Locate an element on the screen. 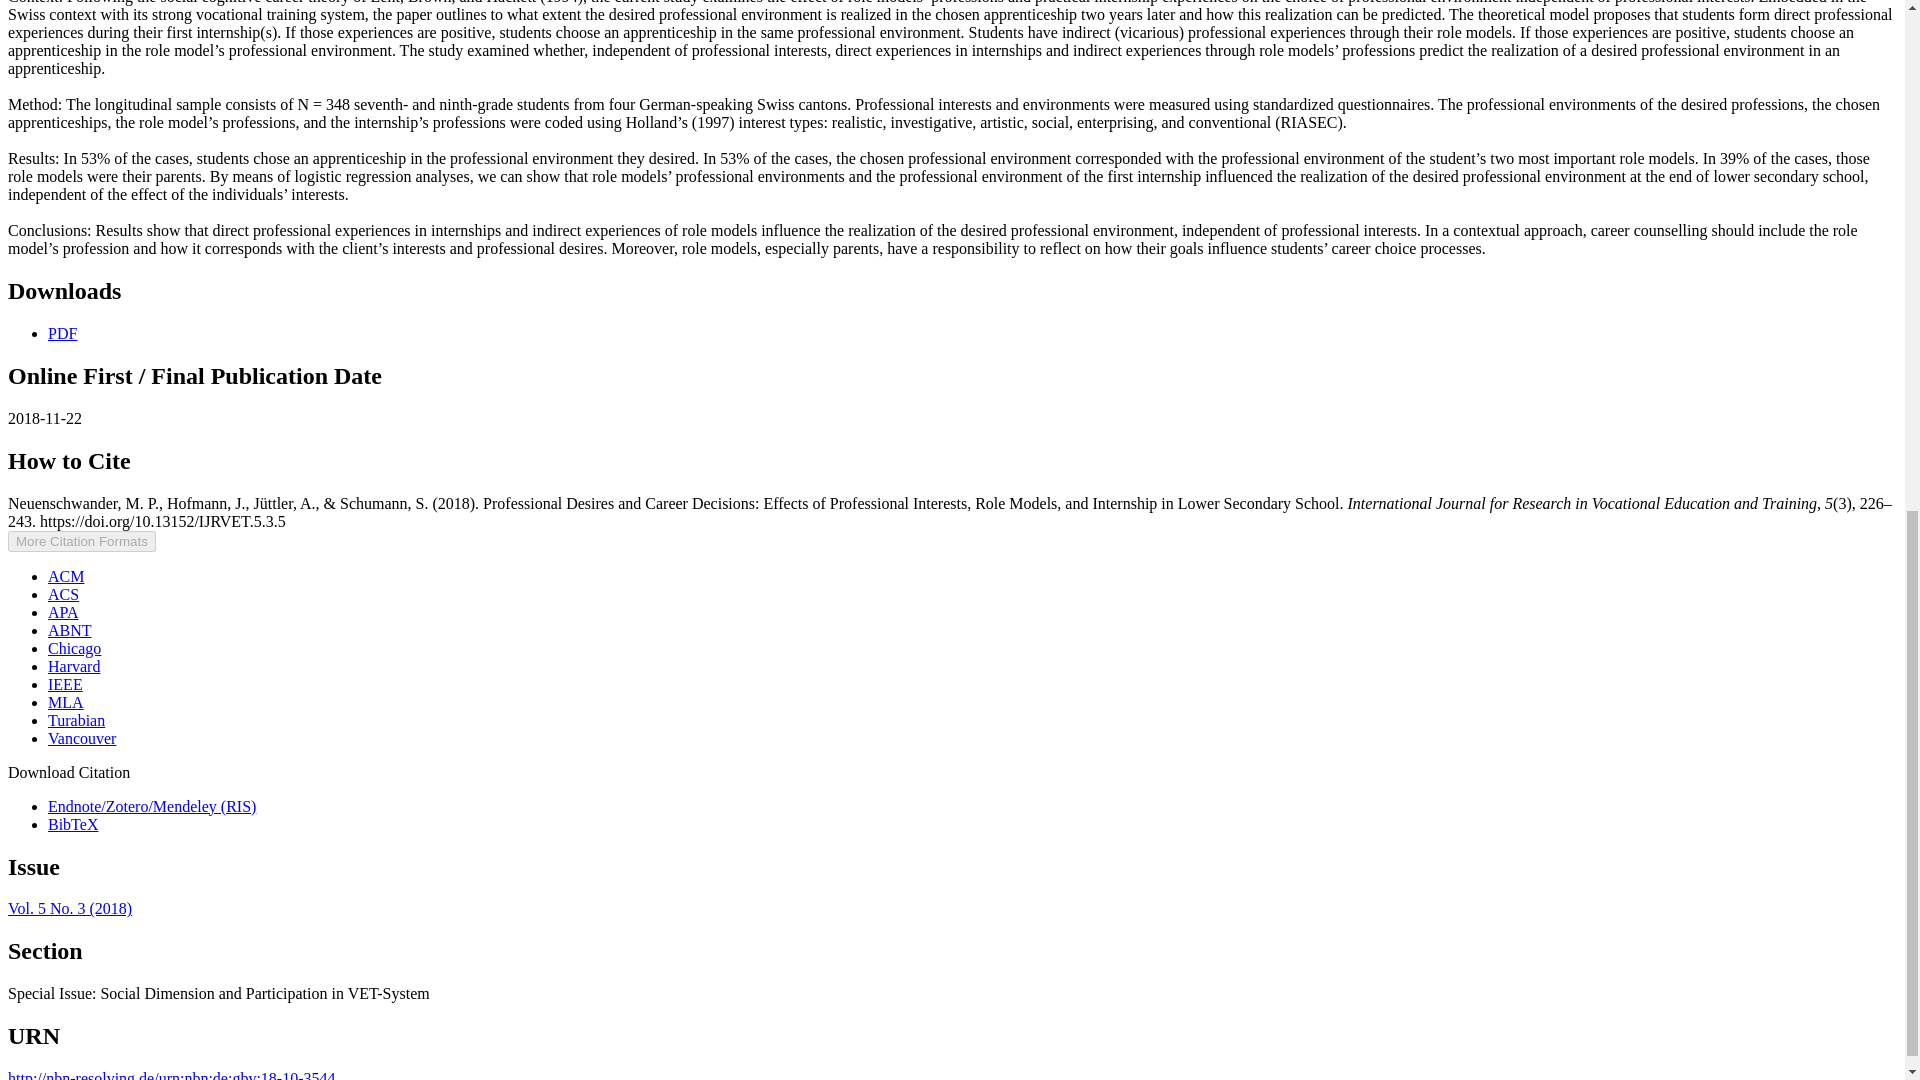 The image size is (1920, 1080). Harvard is located at coordinates (74, 666).